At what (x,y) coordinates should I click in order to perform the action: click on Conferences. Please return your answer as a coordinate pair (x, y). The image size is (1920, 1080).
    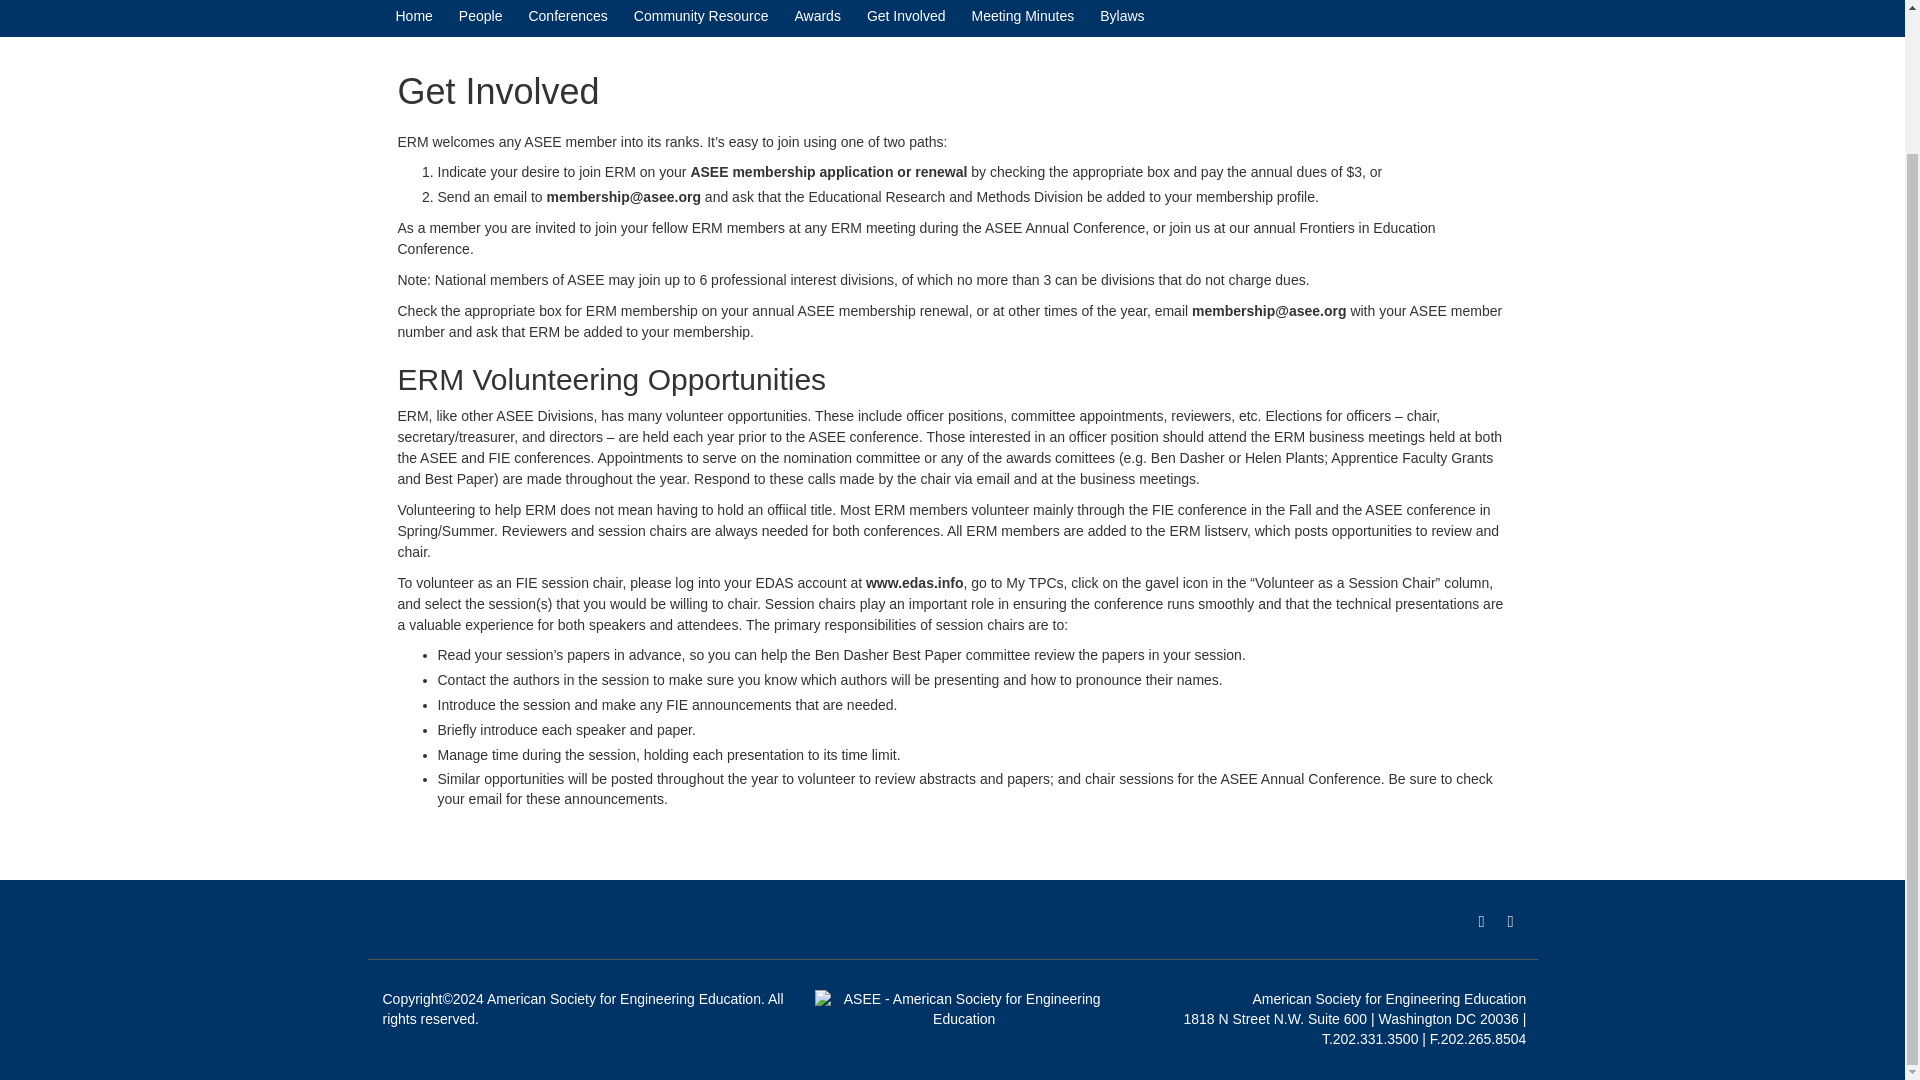
    Looking at the image, I should click on (567, 15).